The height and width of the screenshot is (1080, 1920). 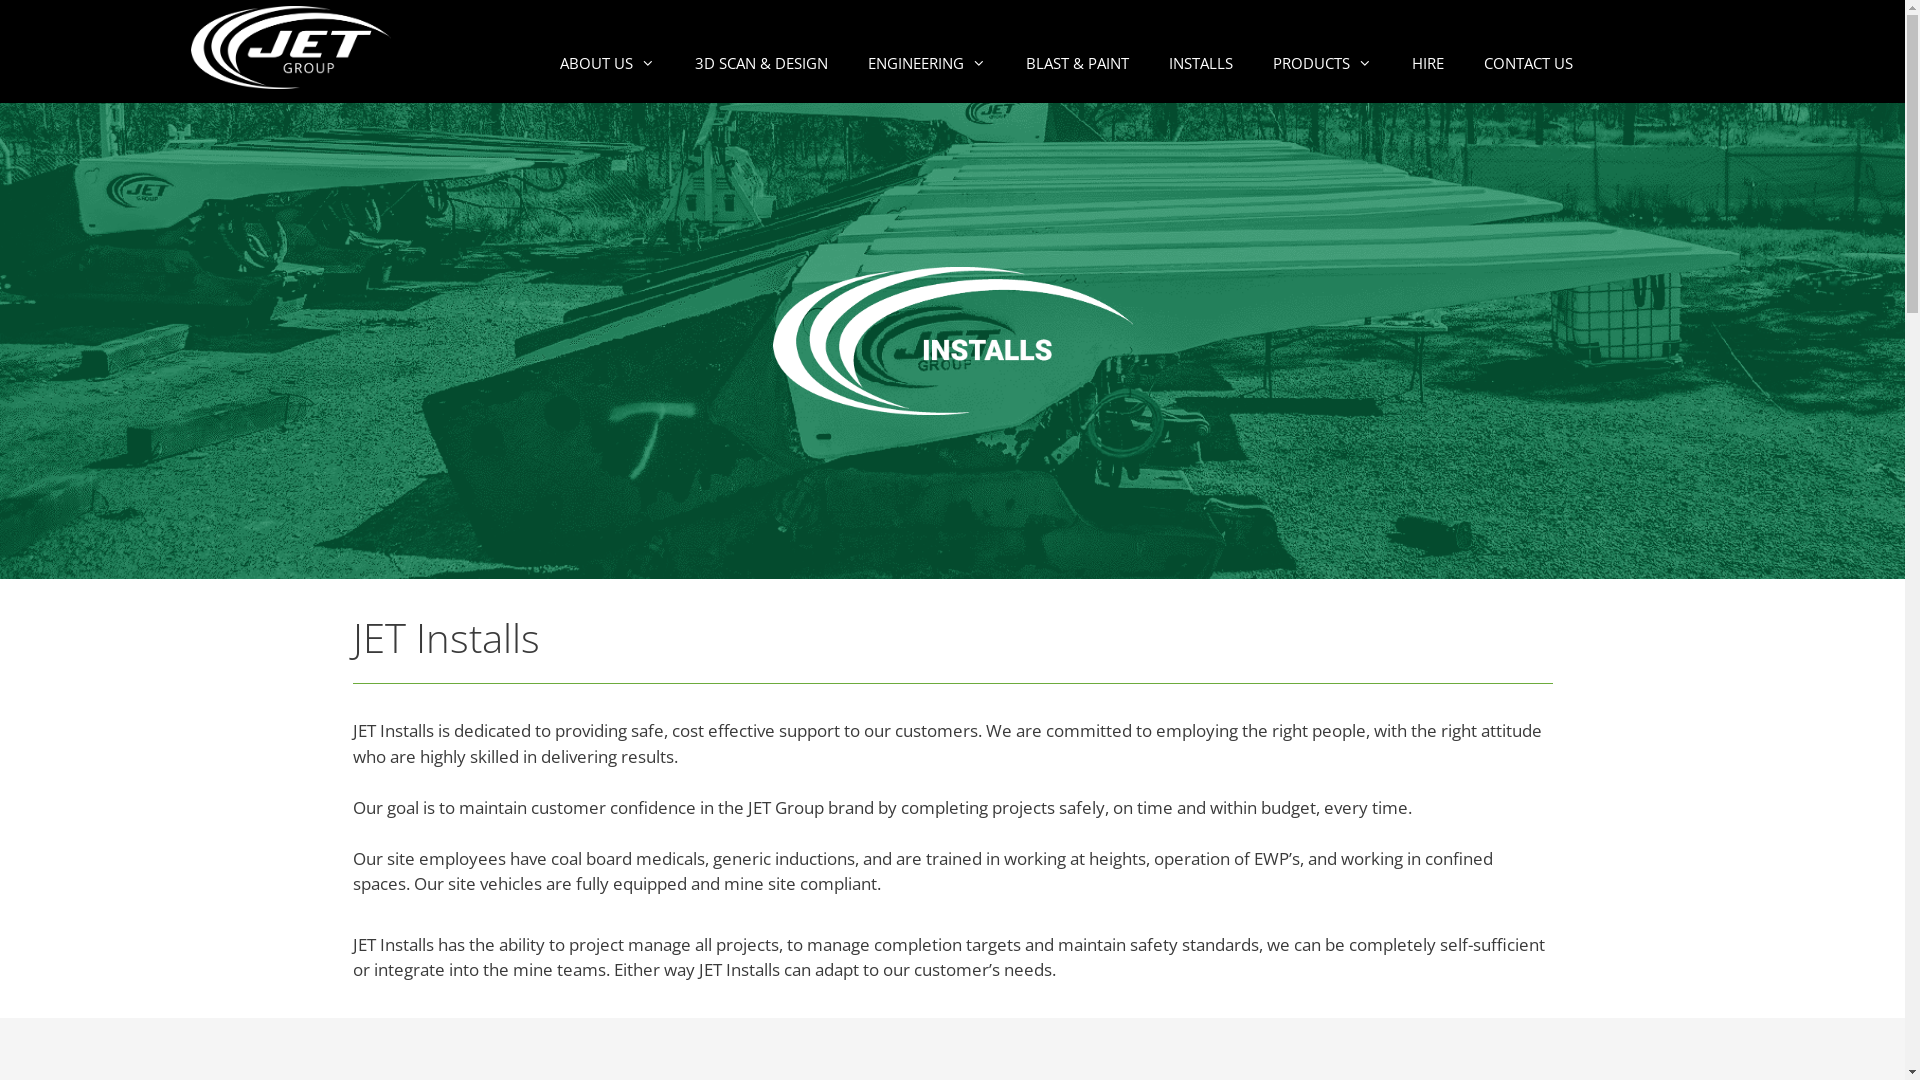 What do you see at coordinates (1200, 63) in the screenshot?
I see `INSTALLS` at bounding box center [1200, 63].